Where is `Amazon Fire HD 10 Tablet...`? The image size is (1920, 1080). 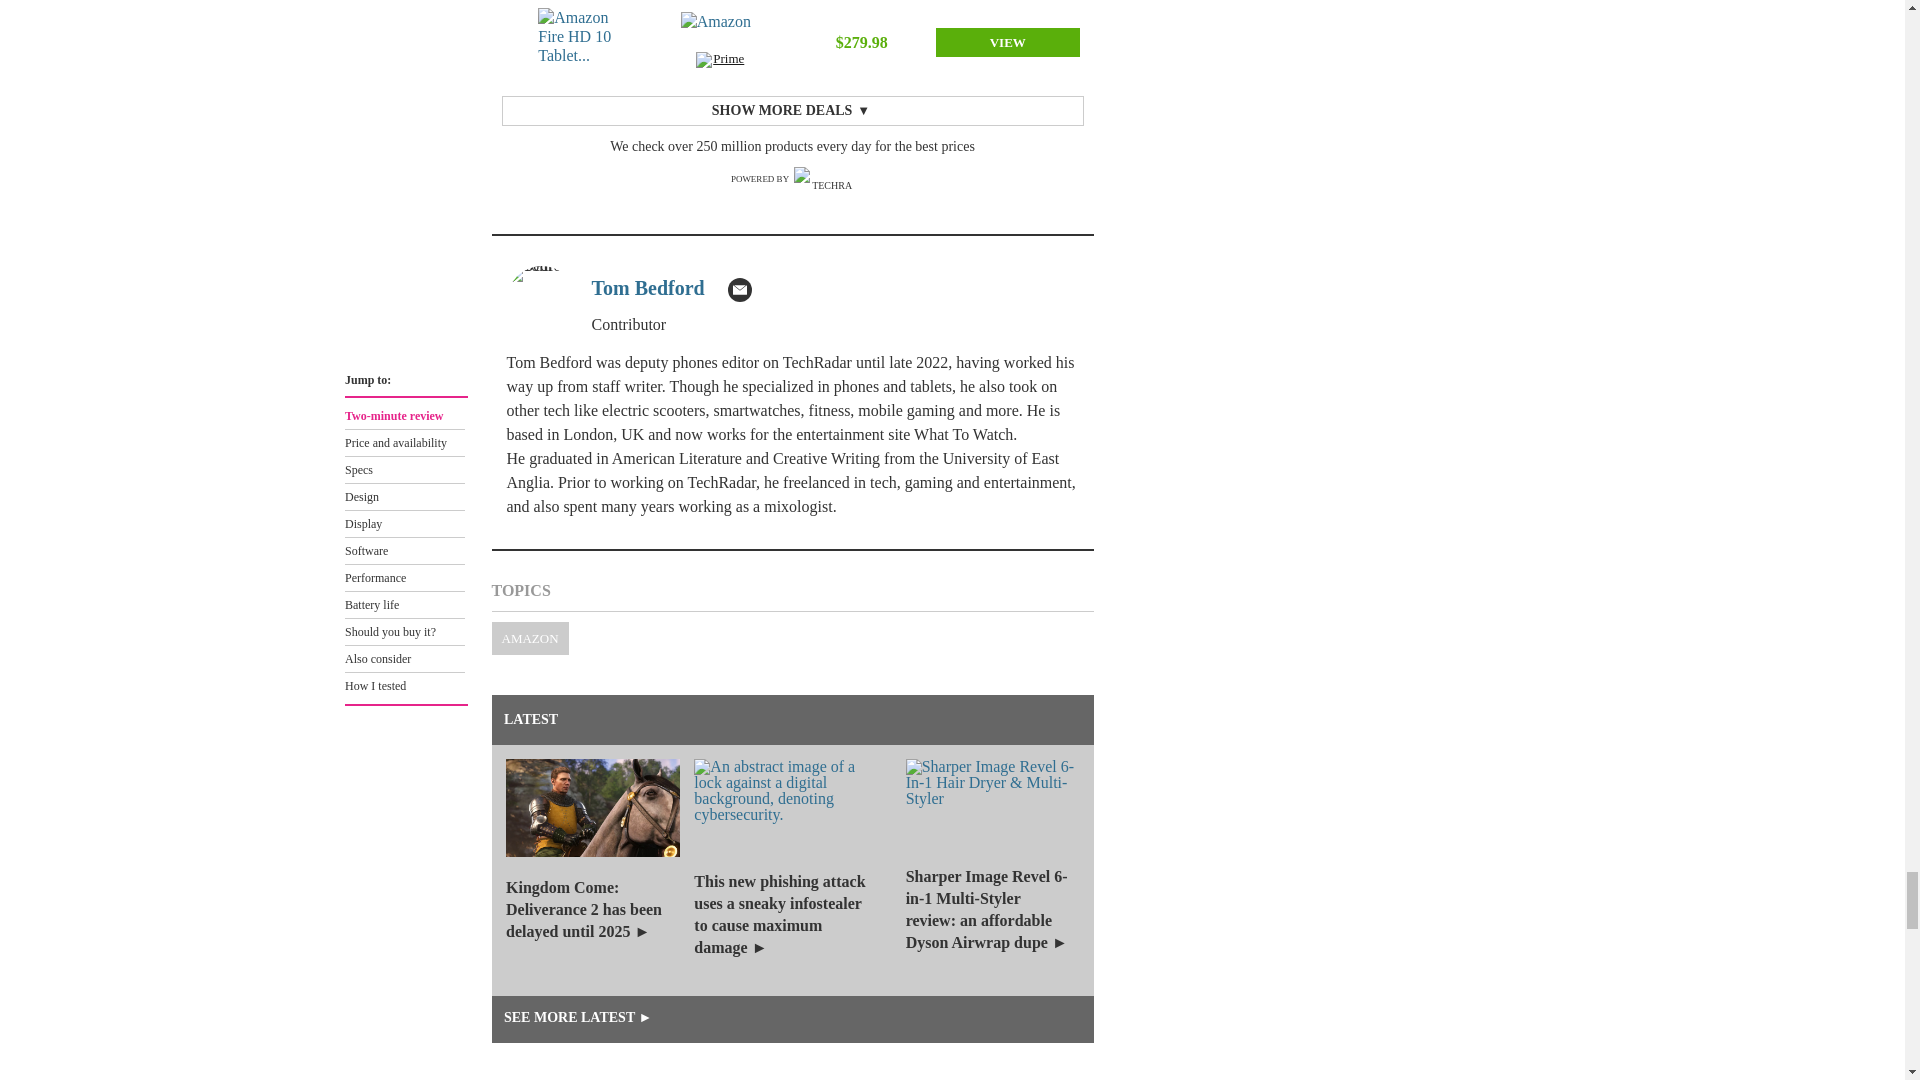
Amazon Fire HD 10 Tablet... is located at coordinates (576, 42).